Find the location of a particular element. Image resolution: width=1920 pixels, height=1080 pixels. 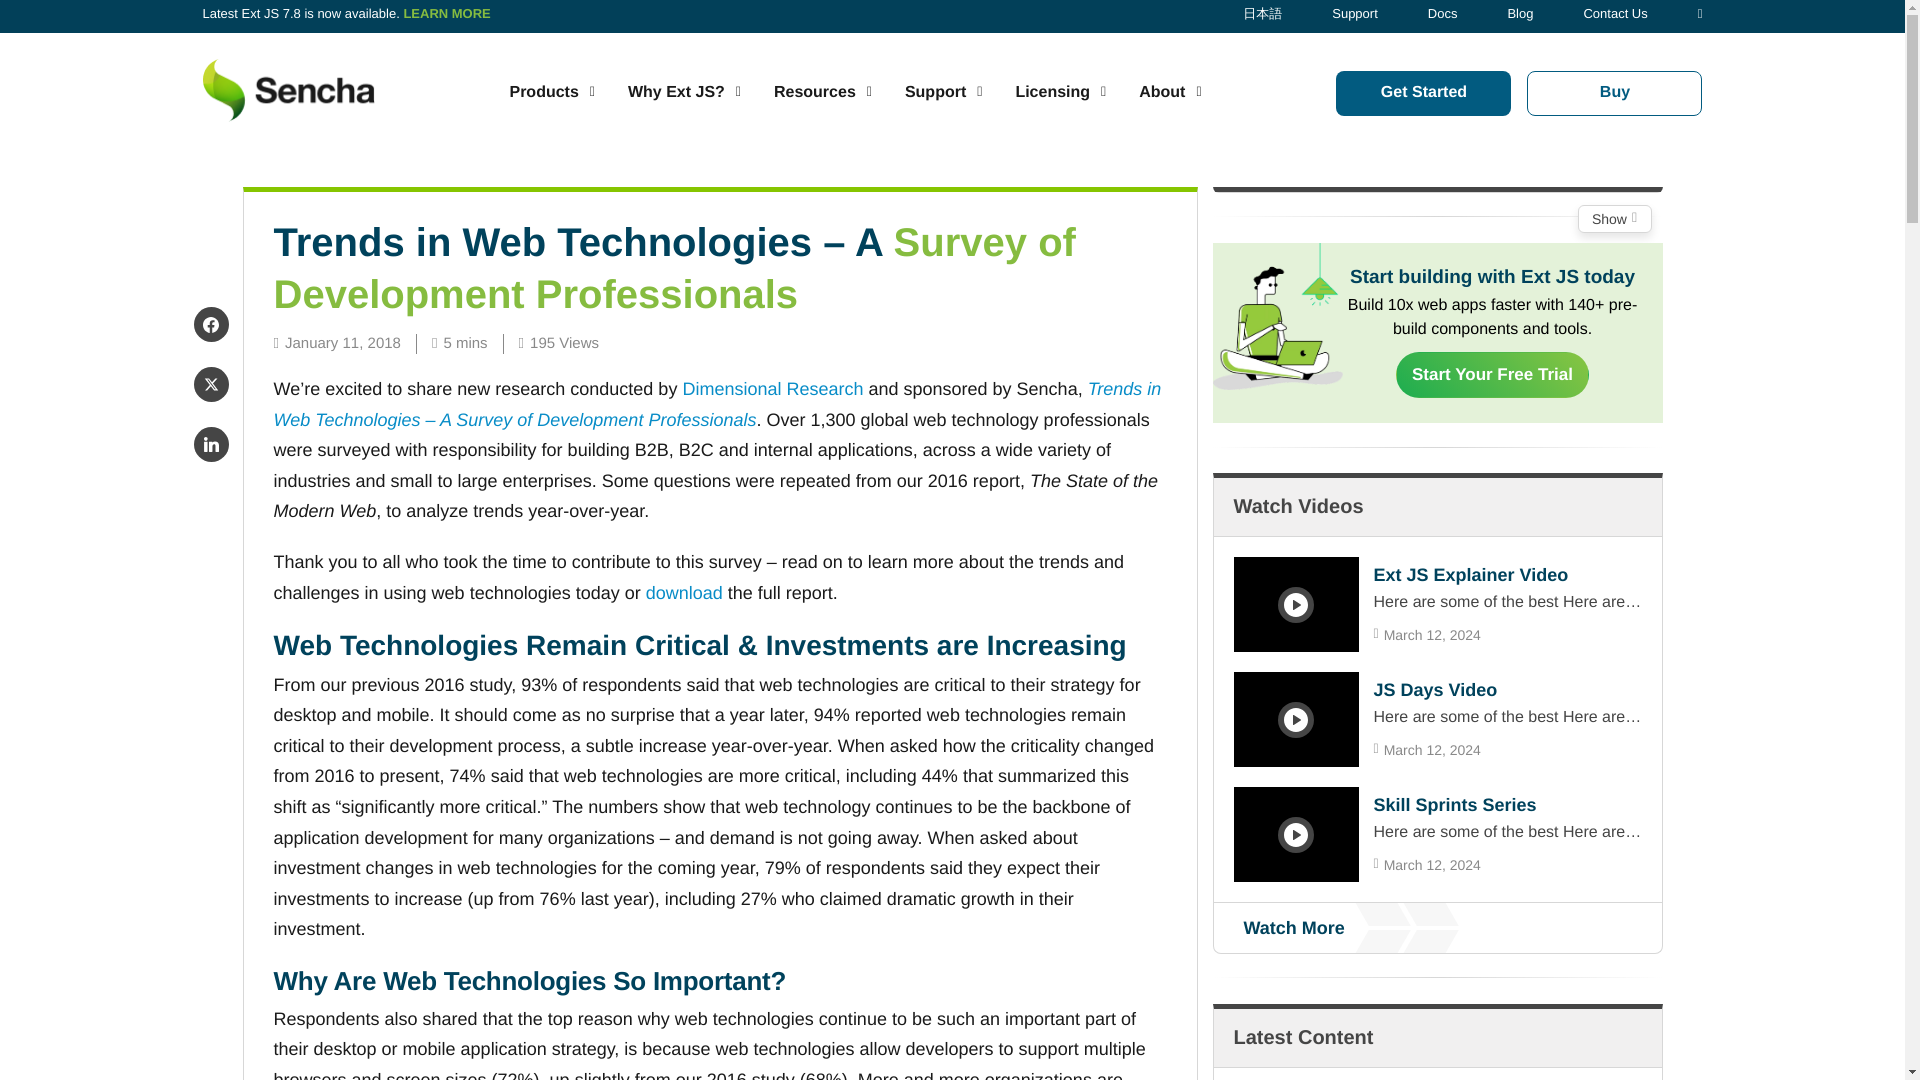

Share on Facebook is located at coordinates (210, 324).